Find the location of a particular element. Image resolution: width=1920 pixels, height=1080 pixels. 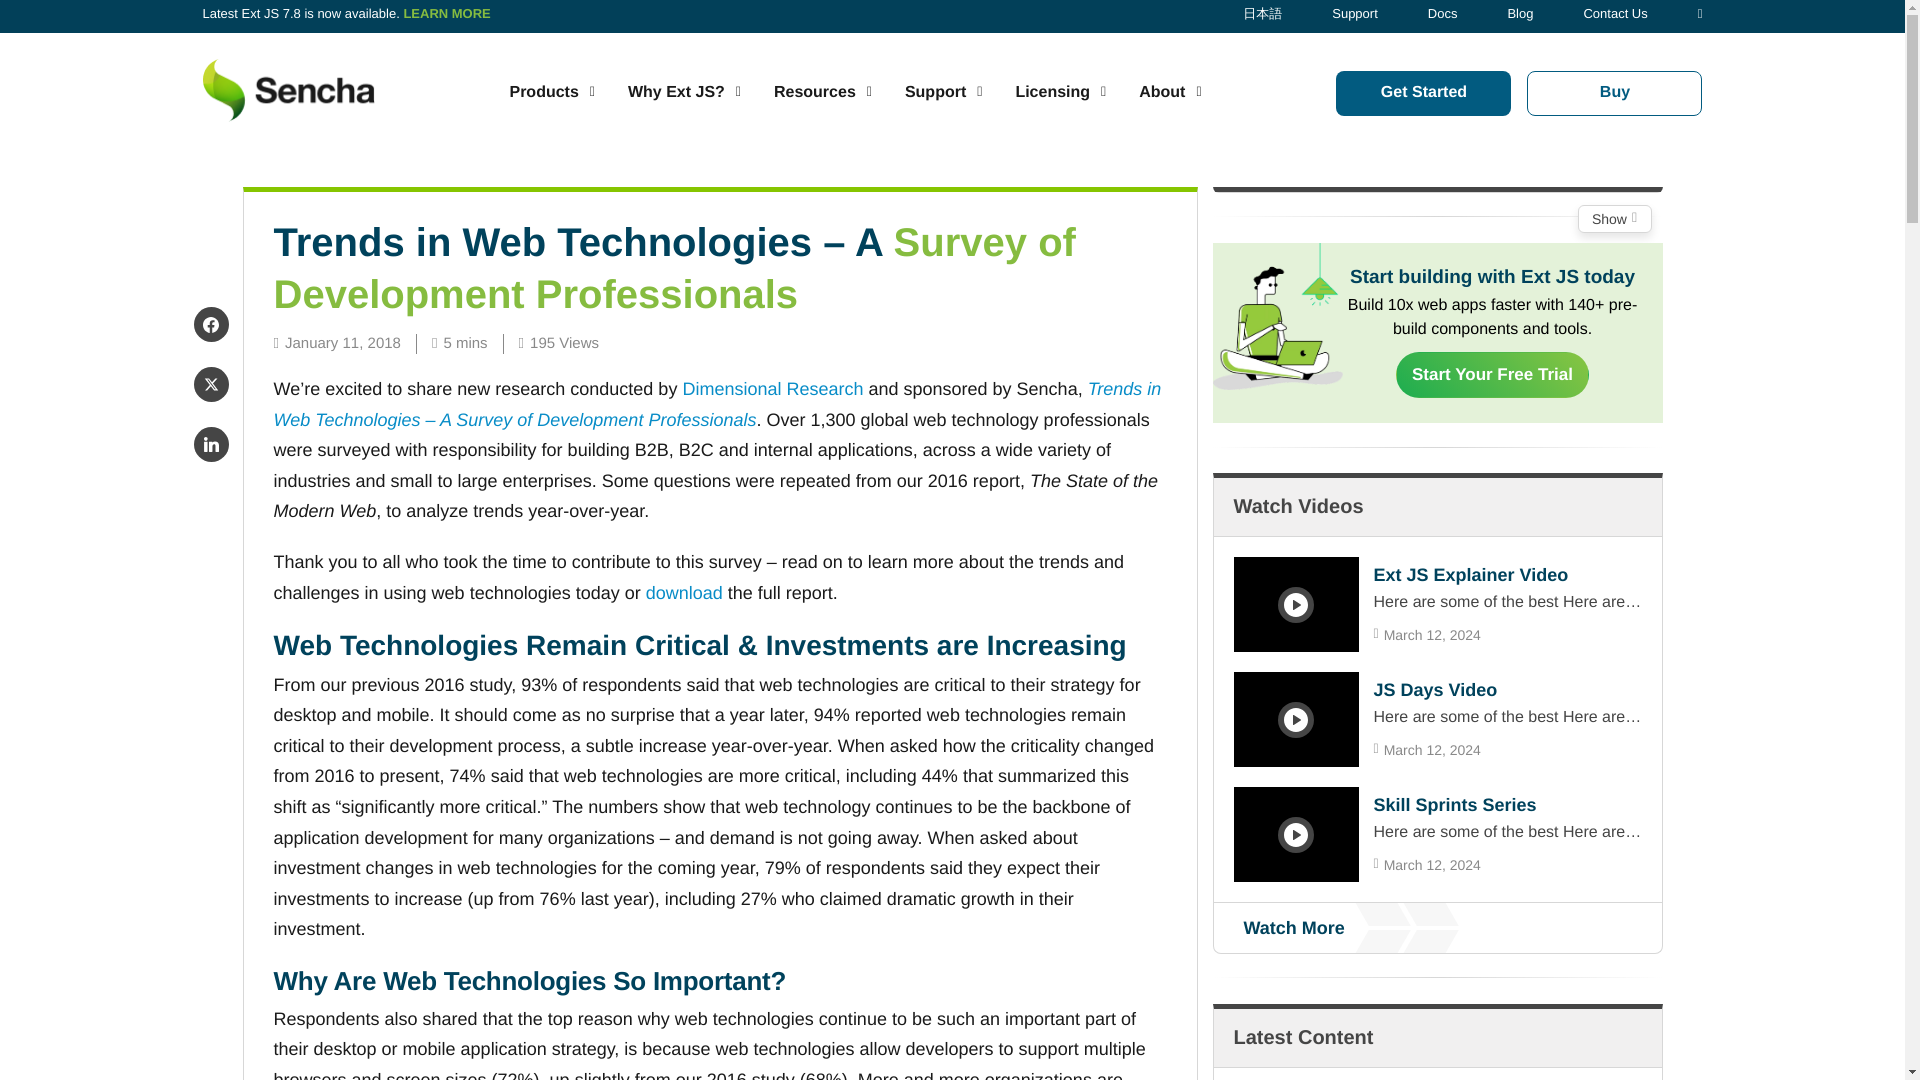

Share on Facebook is located at coordinates (210, 324).